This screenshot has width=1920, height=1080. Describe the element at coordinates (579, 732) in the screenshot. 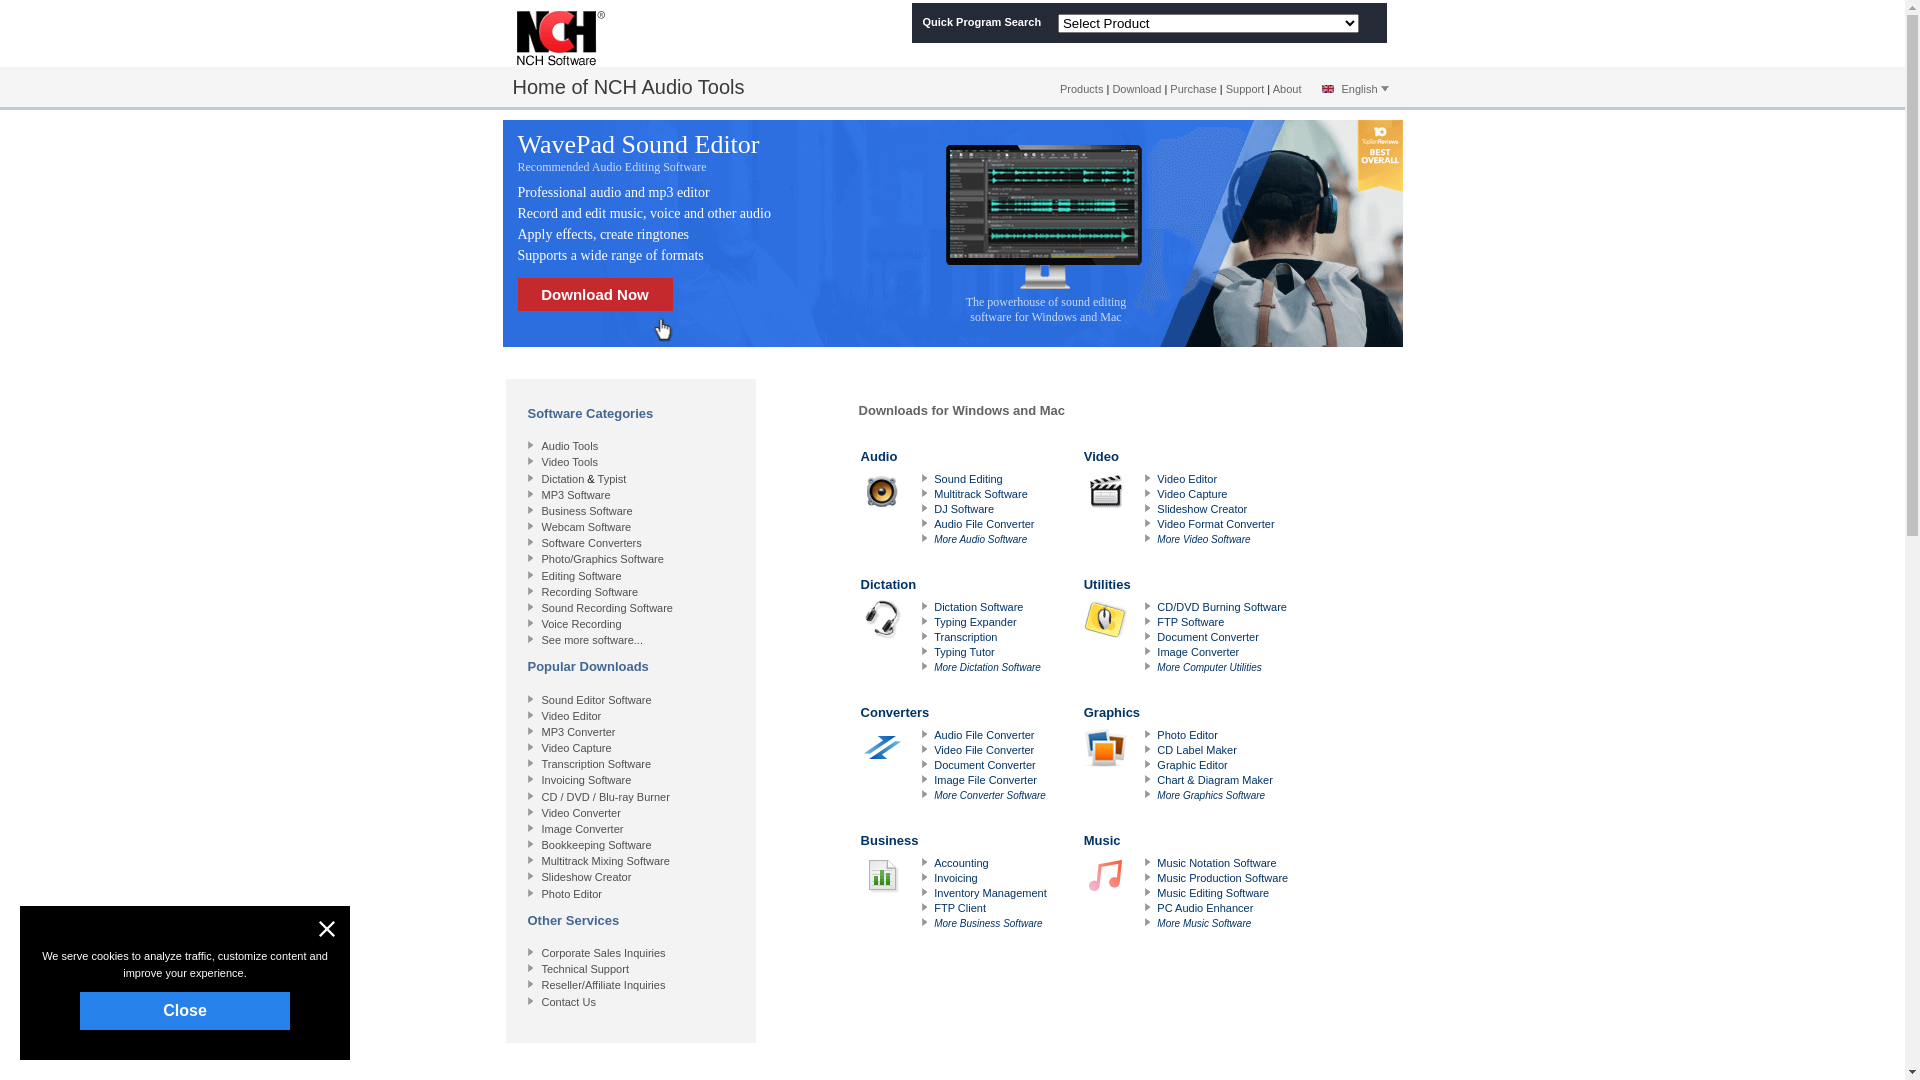

I see `MP3 Converter` at that location.